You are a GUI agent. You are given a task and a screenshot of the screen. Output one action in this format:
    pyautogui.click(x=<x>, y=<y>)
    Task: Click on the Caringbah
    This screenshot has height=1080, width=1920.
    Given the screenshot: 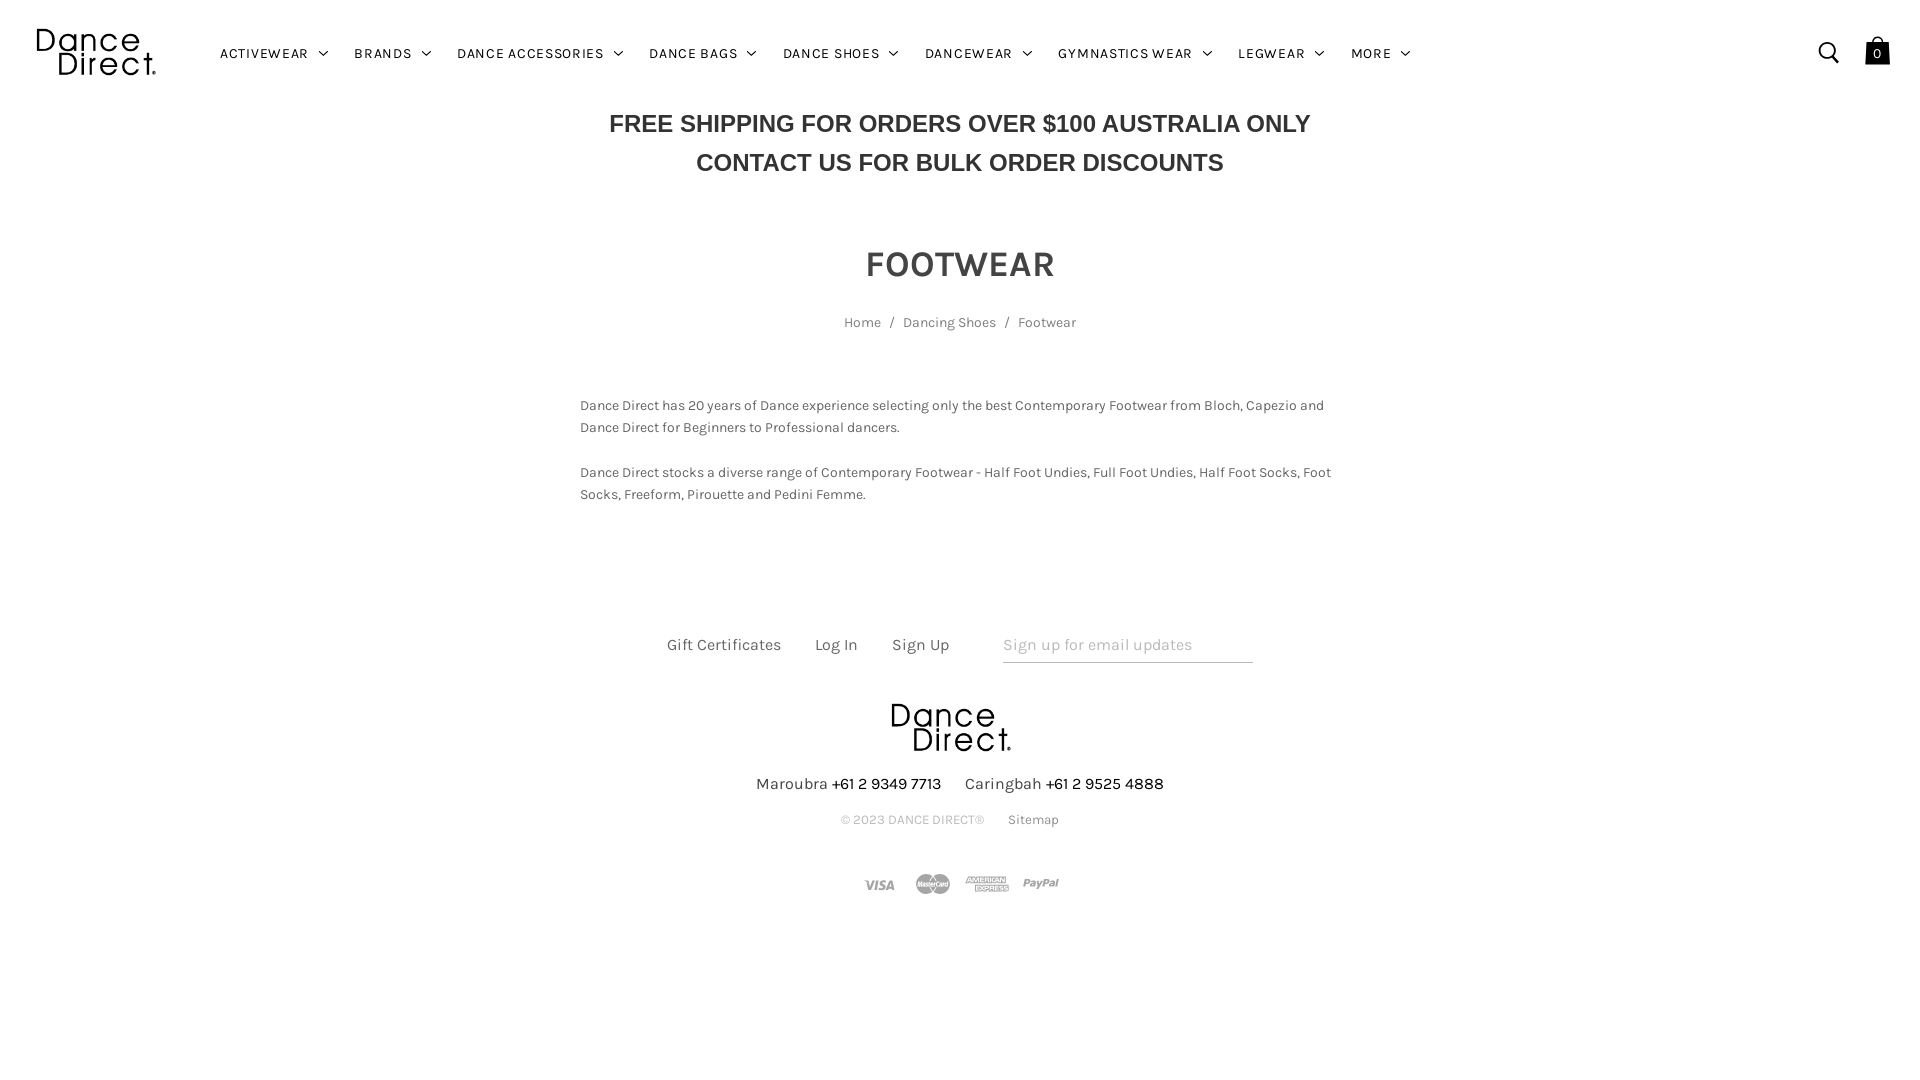 What is the action you would take?
    pyautogui.click(x=1003, y=784)
    